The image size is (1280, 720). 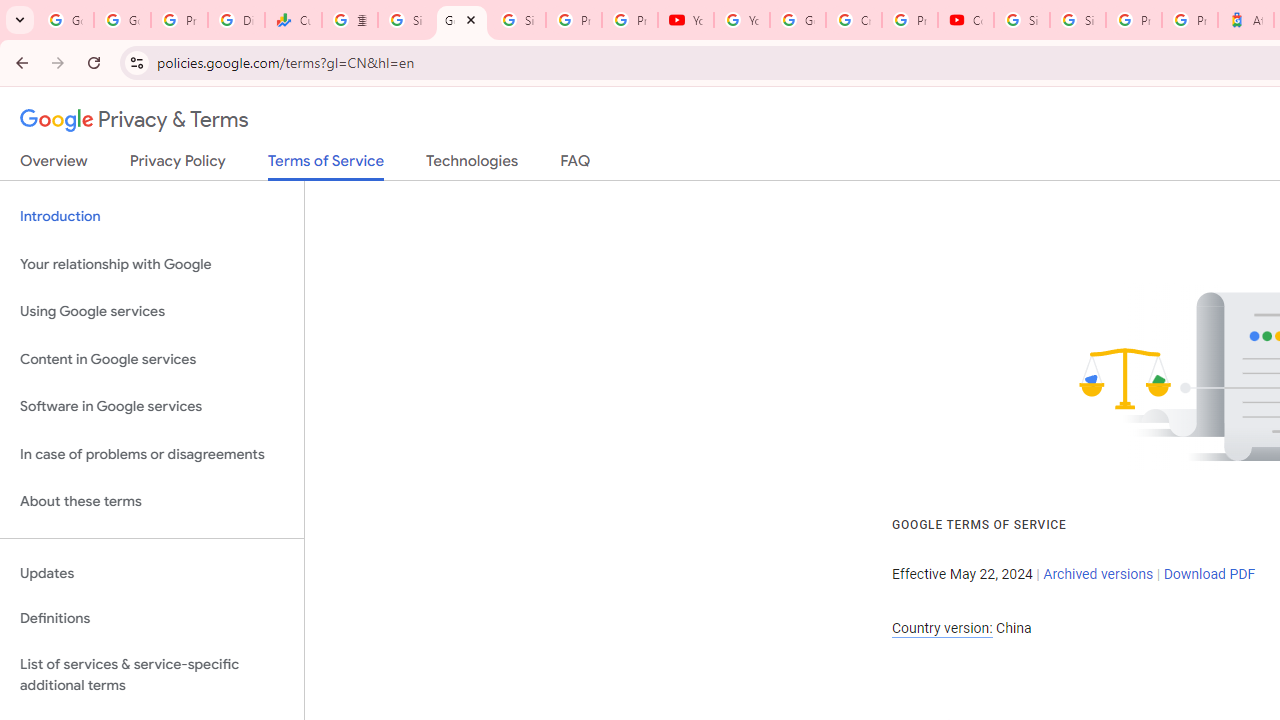 I want to click on Introduction, so click(x=152, y=216).